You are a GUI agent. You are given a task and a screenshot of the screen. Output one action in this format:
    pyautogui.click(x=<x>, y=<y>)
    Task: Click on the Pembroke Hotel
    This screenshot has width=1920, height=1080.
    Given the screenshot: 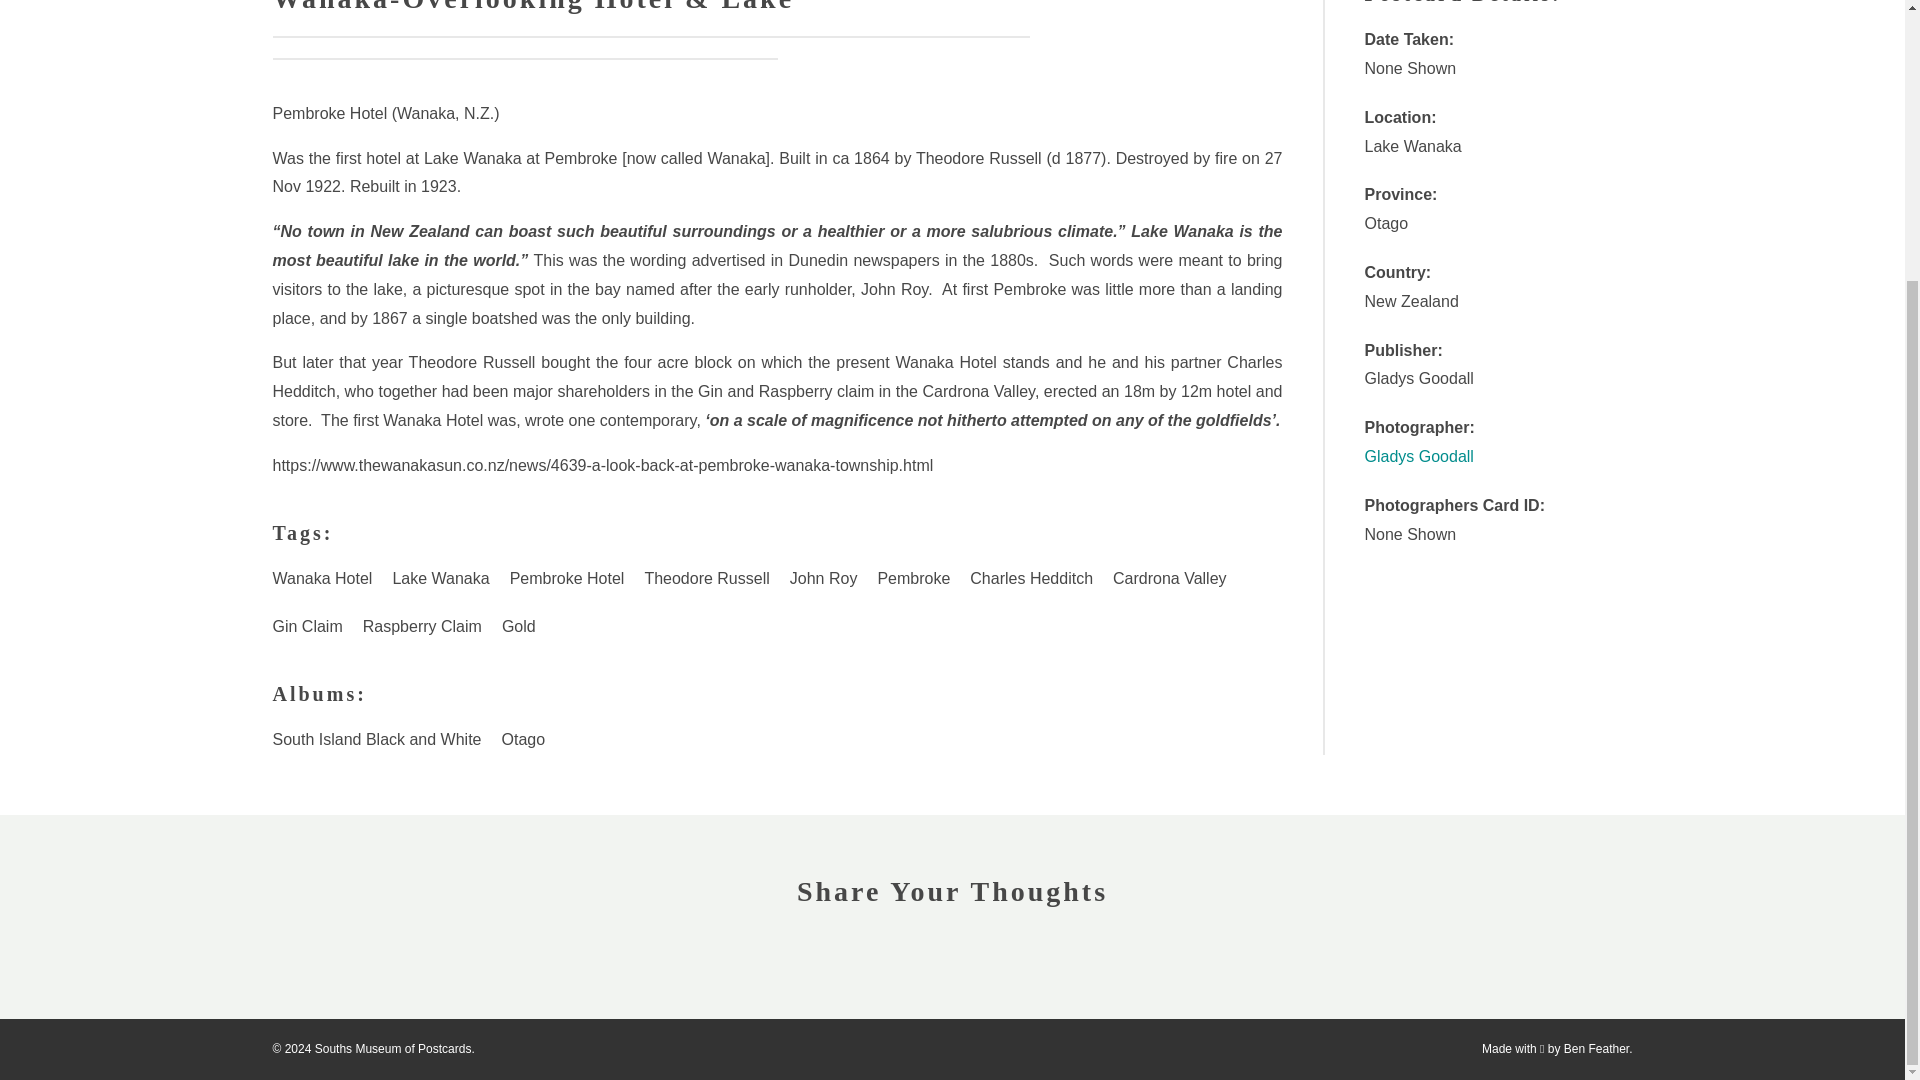 What is the action you would take?
    pyautogui.click(x=567, y=579)
    